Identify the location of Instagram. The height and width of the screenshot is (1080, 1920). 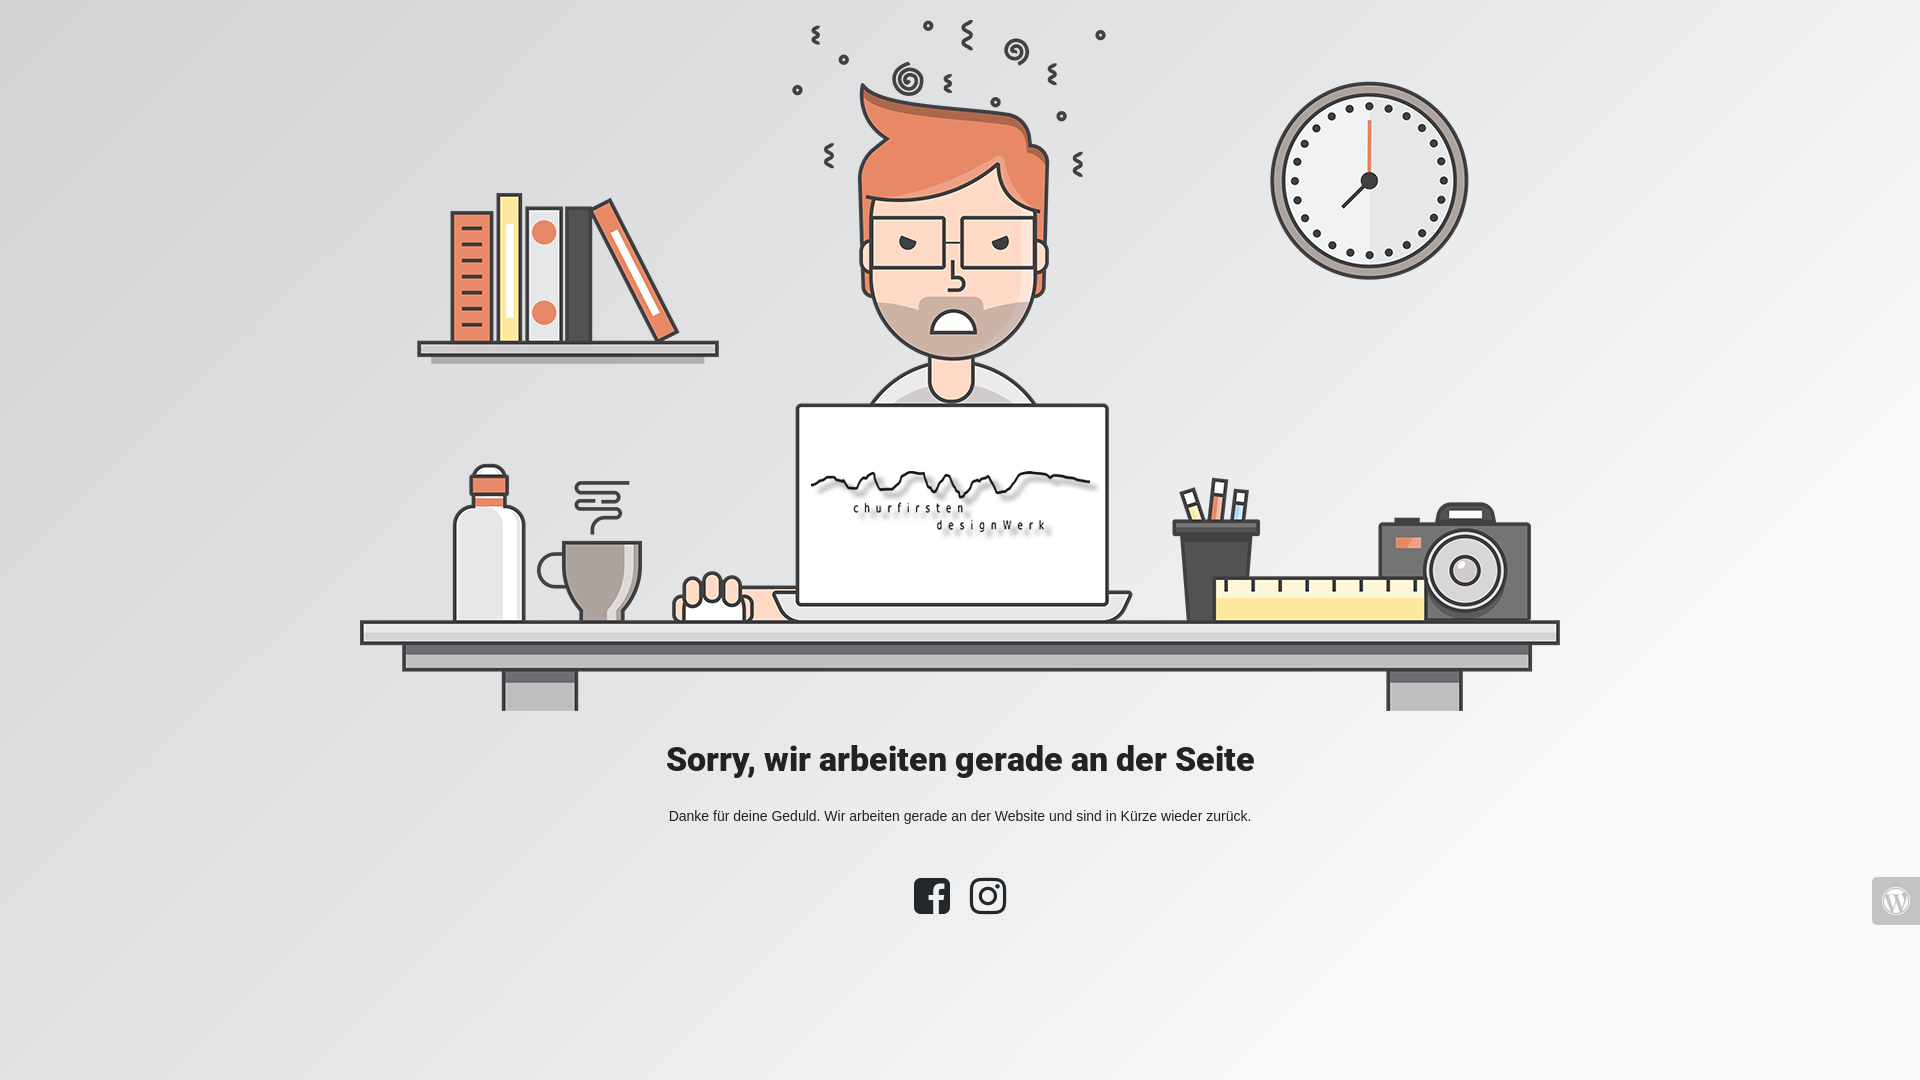
(988, 906).